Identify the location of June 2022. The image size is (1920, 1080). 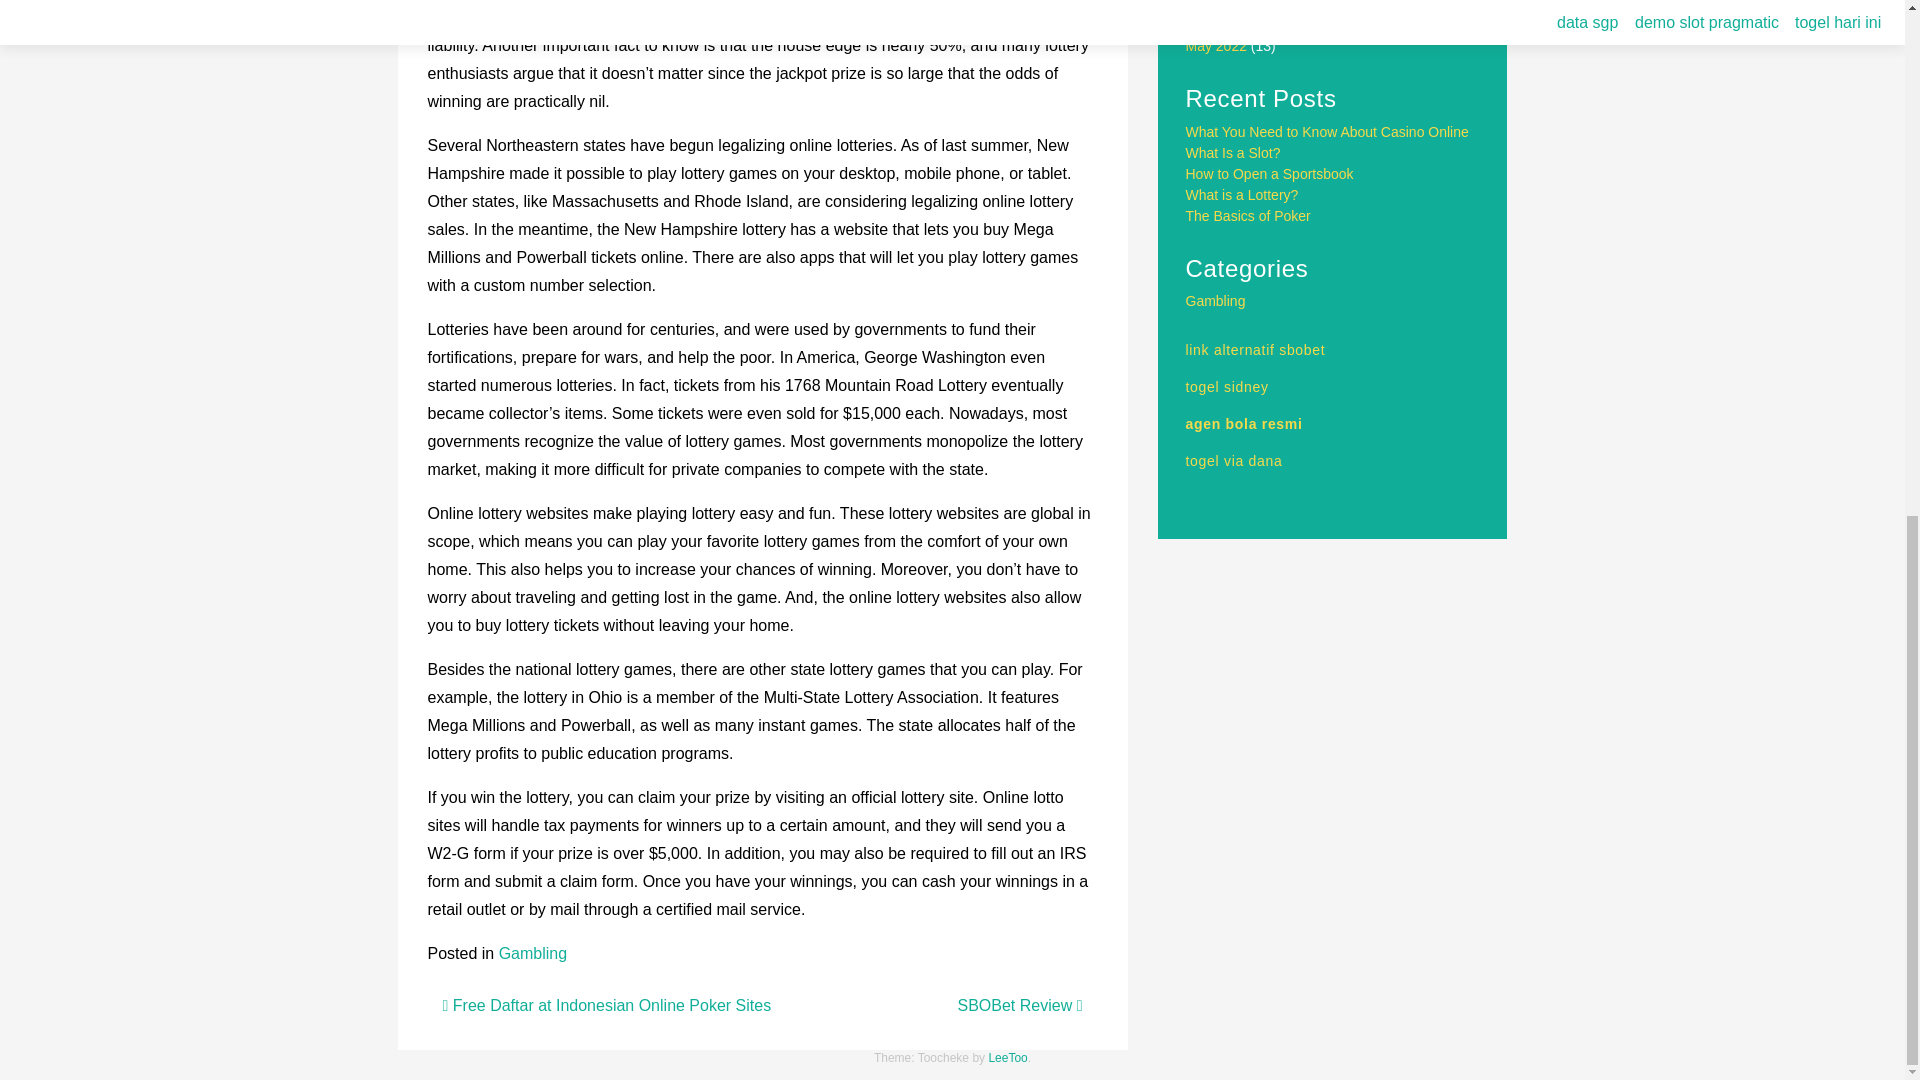
(1218, 25).